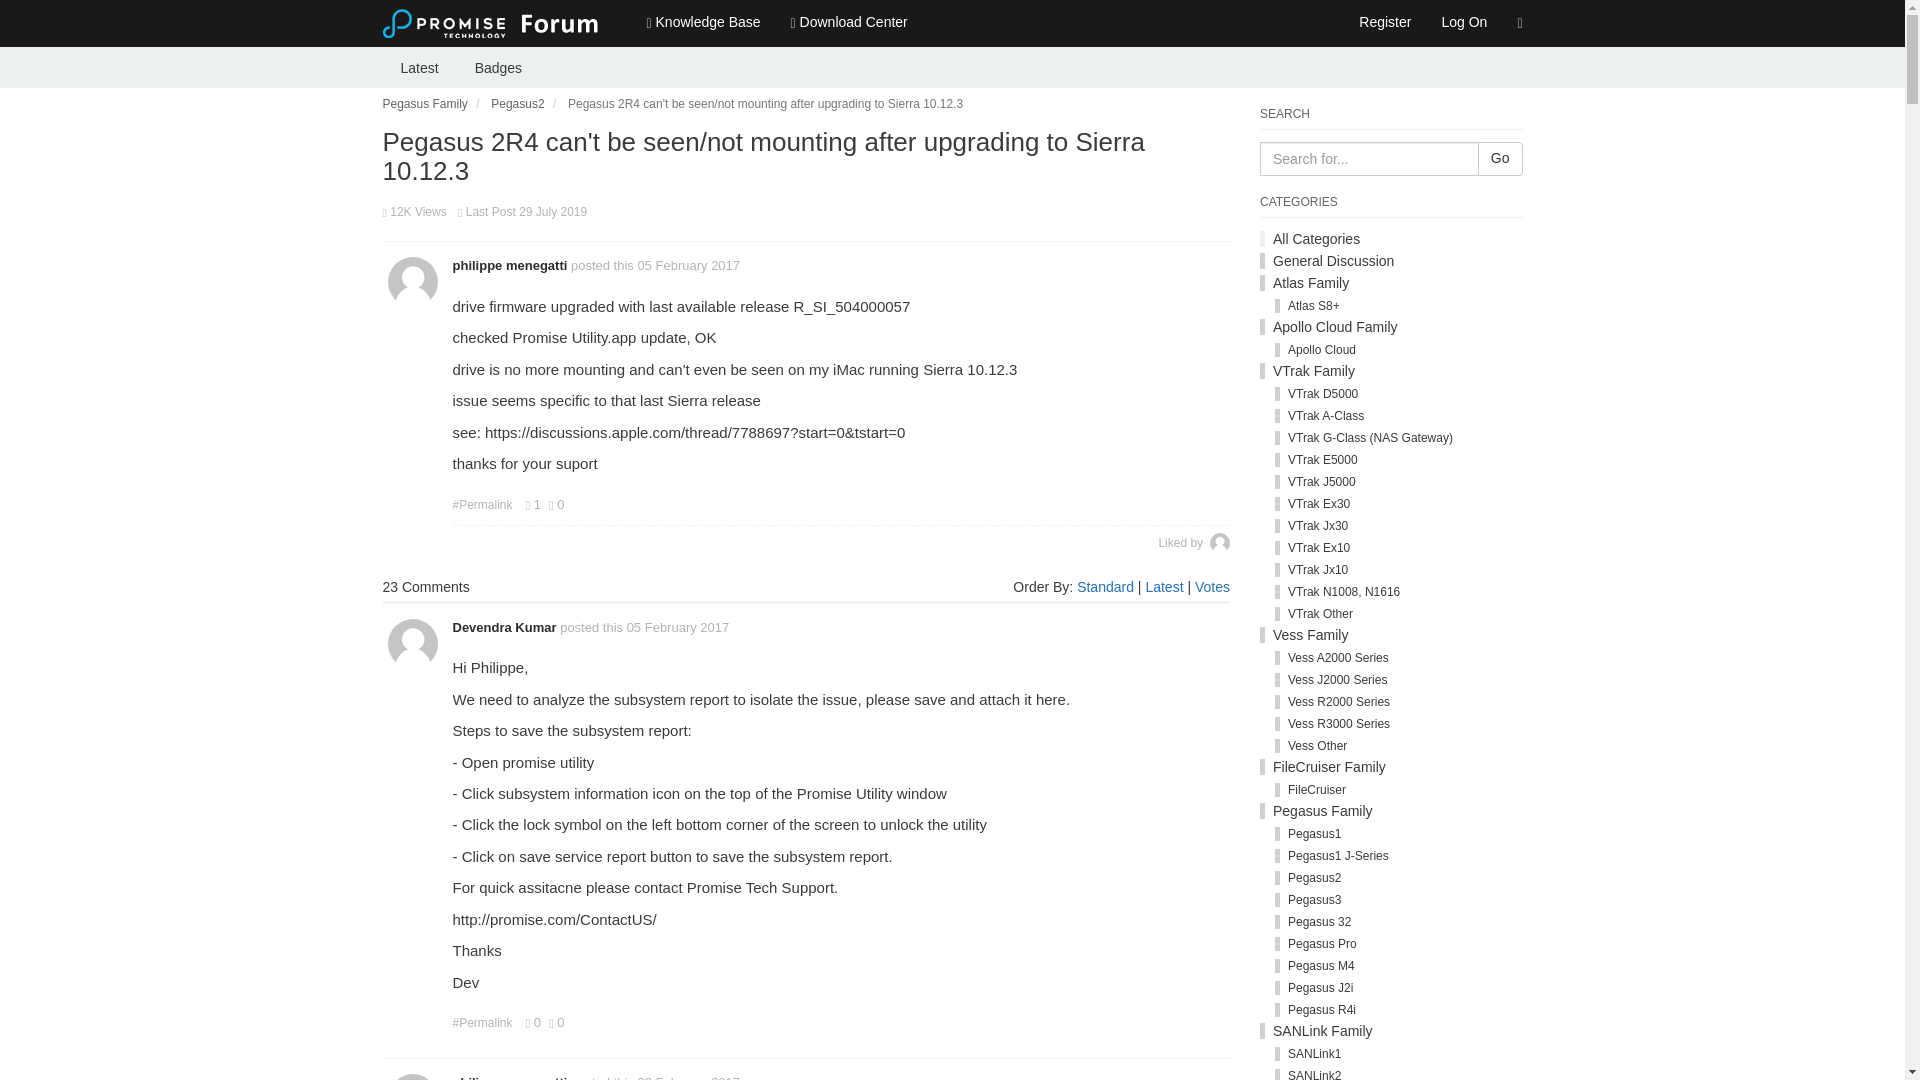 This screenshot has height=1080, width=1920. I want to click on Latest, so click(419, 67).